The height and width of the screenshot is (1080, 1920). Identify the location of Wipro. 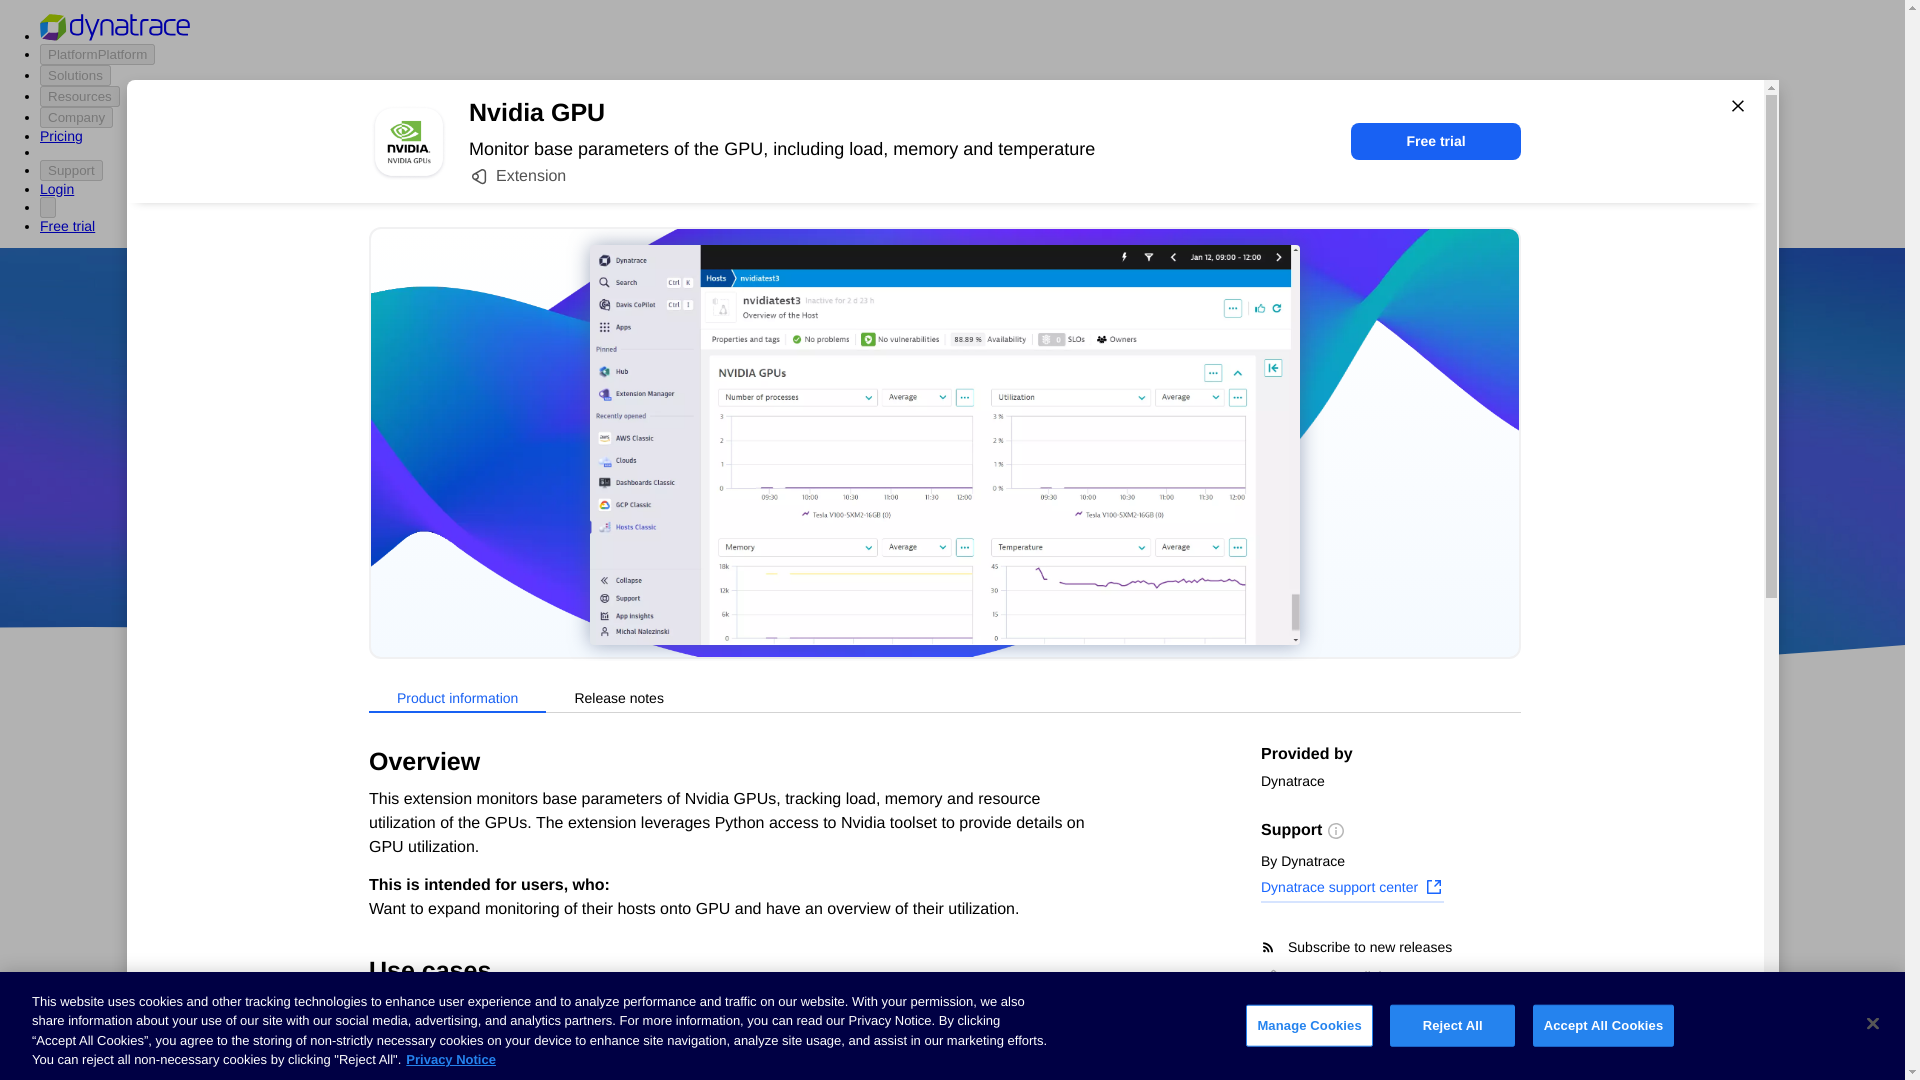
(1108, 494).